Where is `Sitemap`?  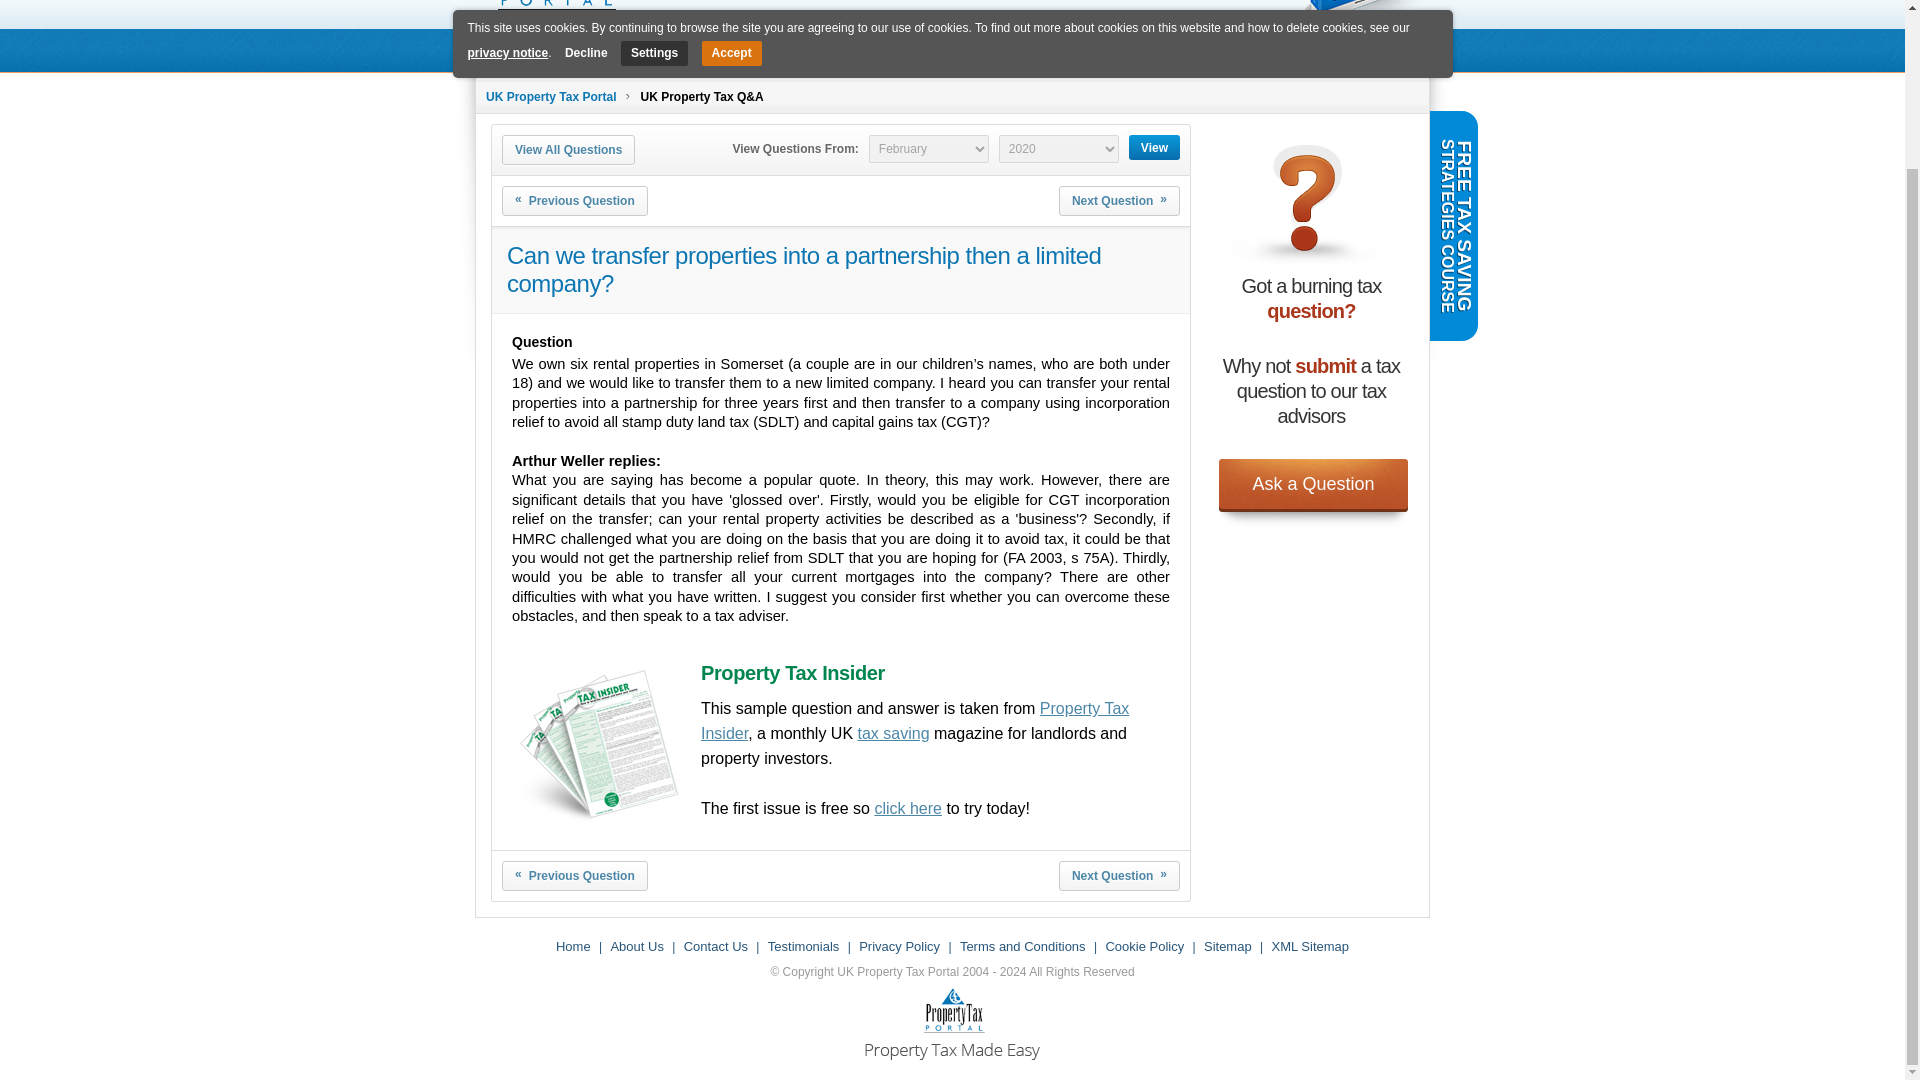 Sitemap is located at coordinates (1227, 946).